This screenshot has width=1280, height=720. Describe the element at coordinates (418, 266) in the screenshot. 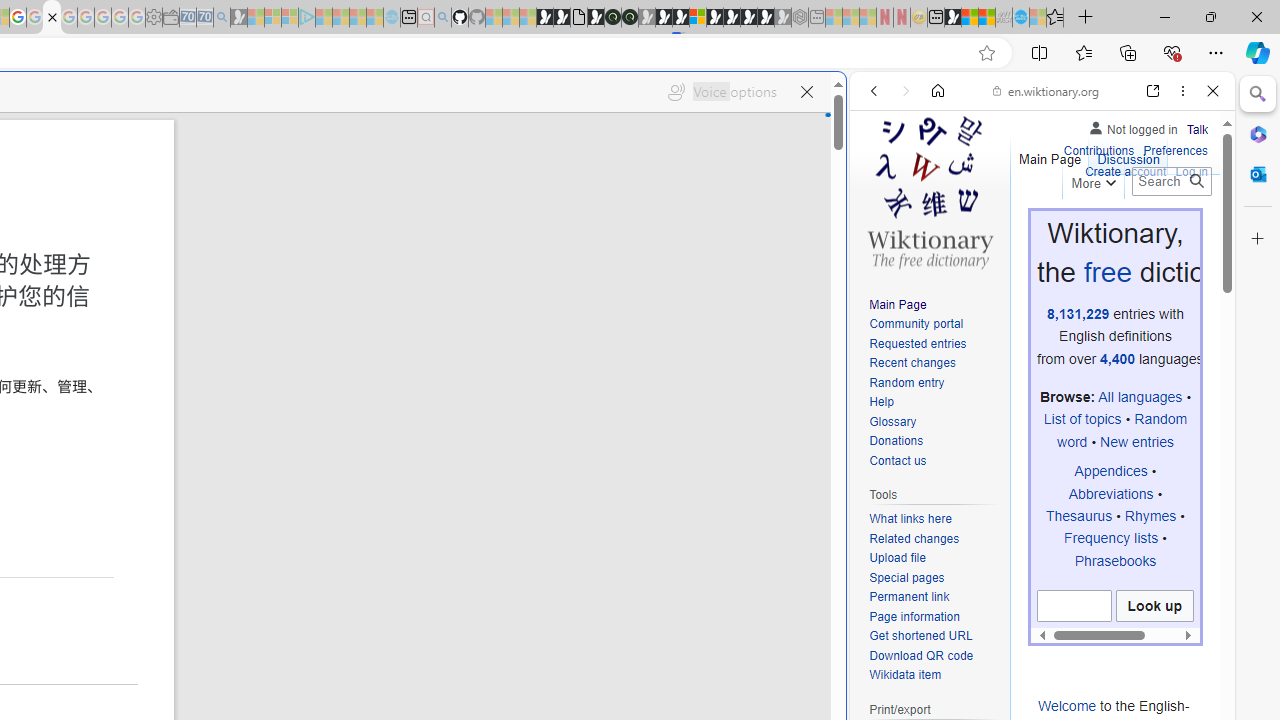

I see `Frequently visited` at that location.